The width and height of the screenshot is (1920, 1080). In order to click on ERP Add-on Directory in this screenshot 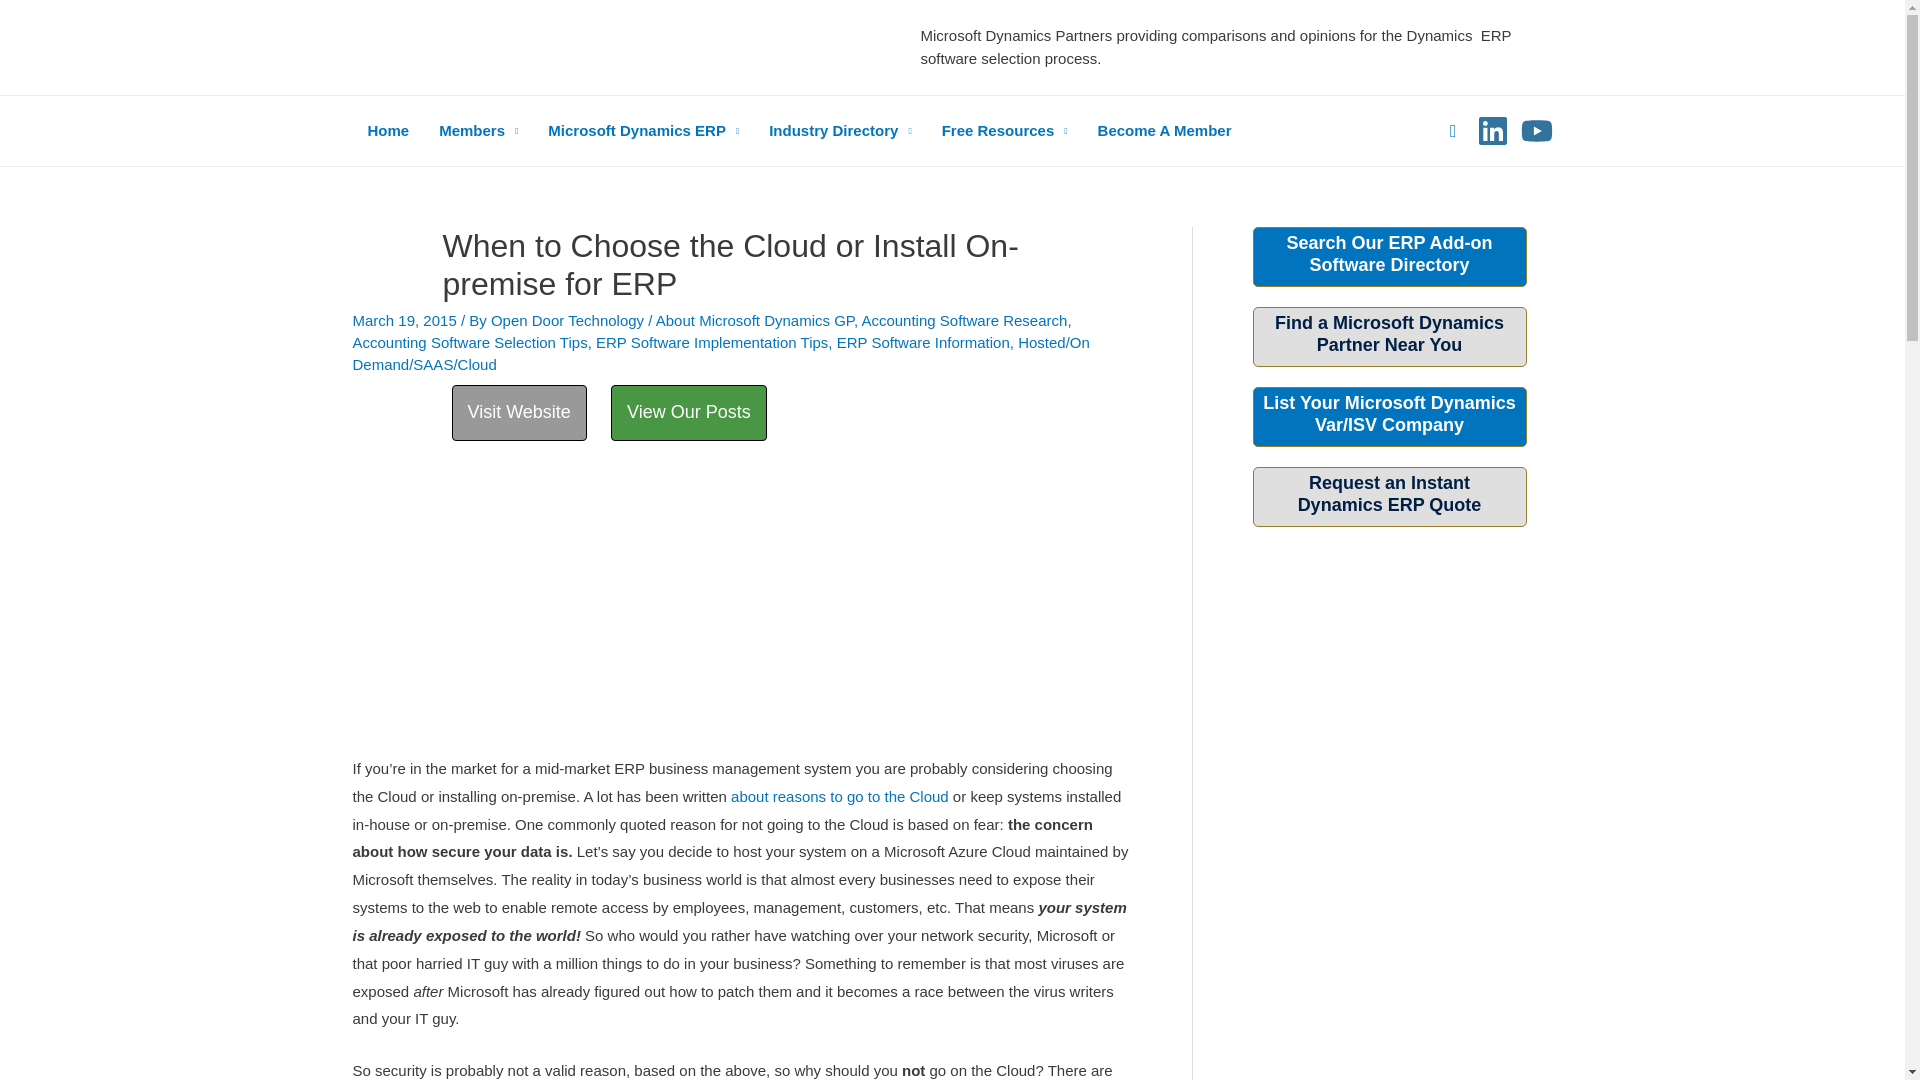, I will do `click(1388, 254)`.